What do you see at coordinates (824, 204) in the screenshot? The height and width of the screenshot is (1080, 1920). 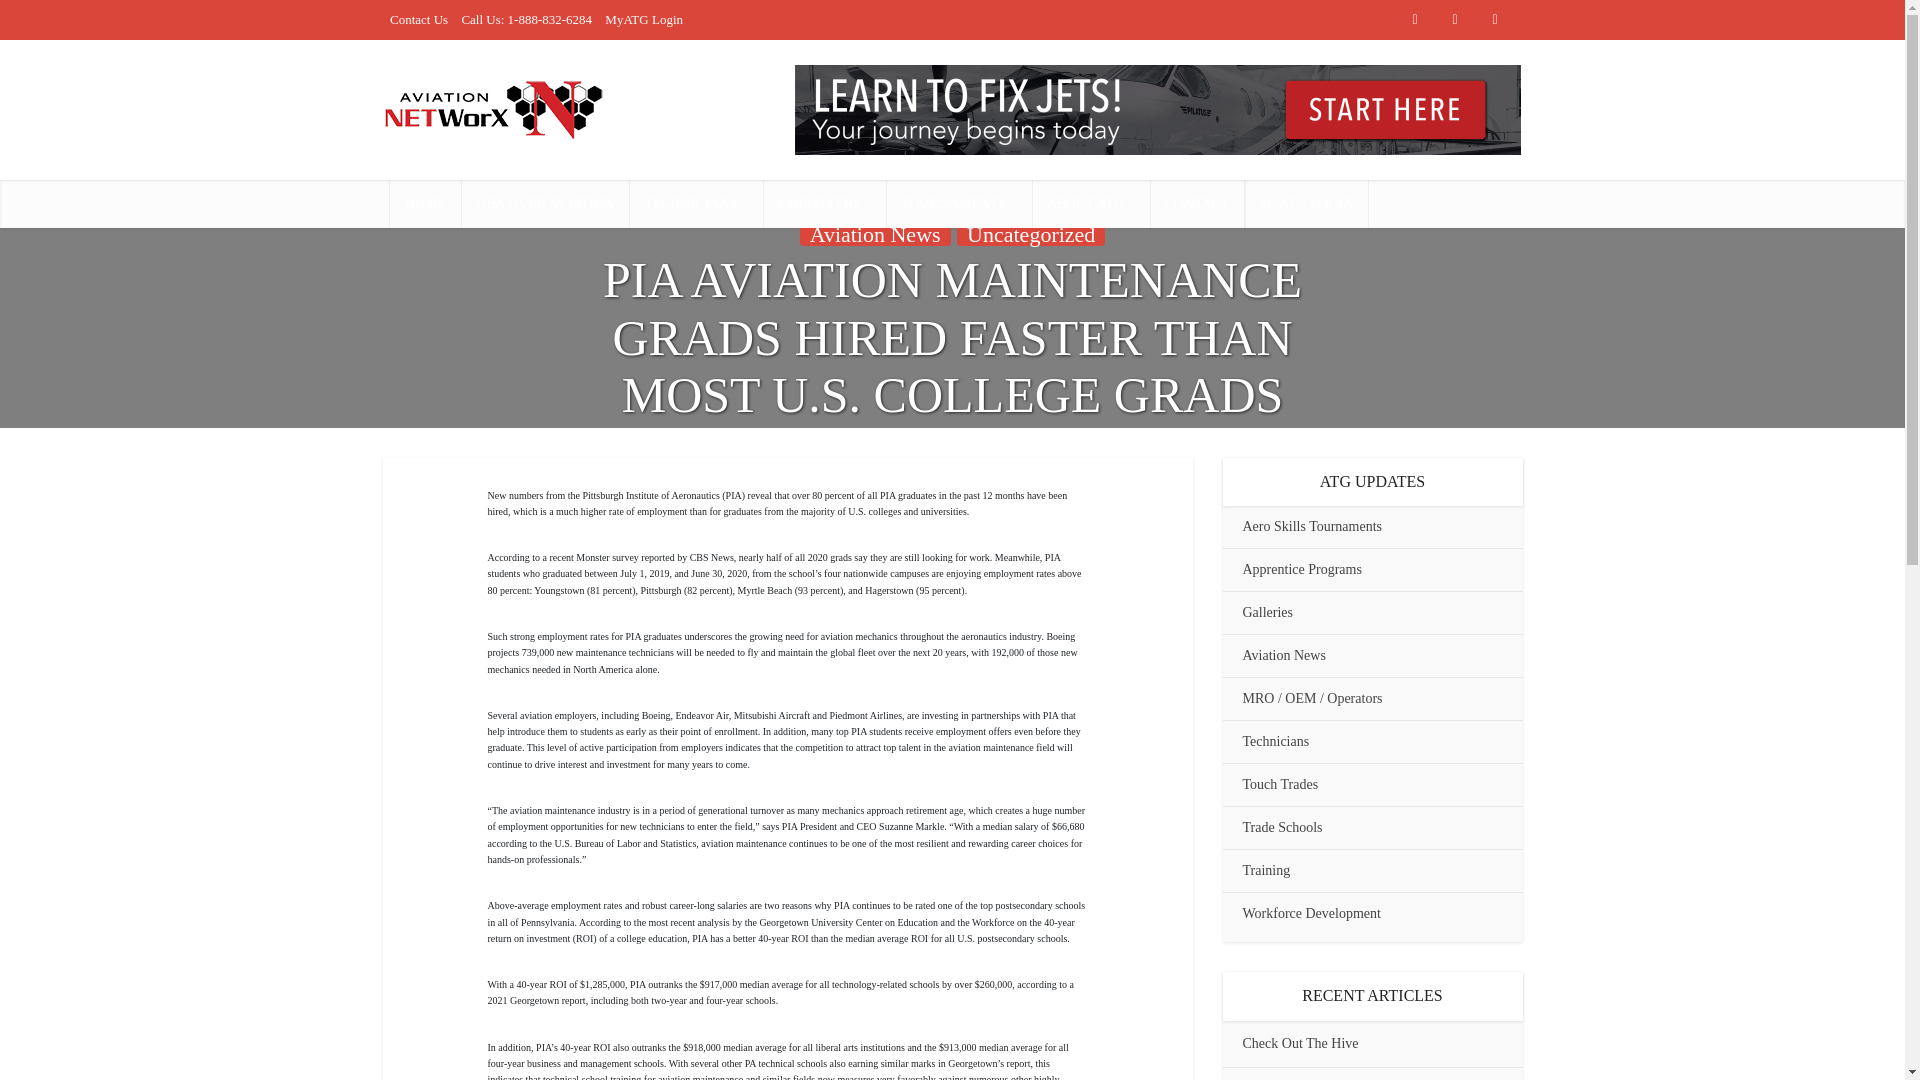 I see `EMPLOYERS` at bounding box center [824, 204].